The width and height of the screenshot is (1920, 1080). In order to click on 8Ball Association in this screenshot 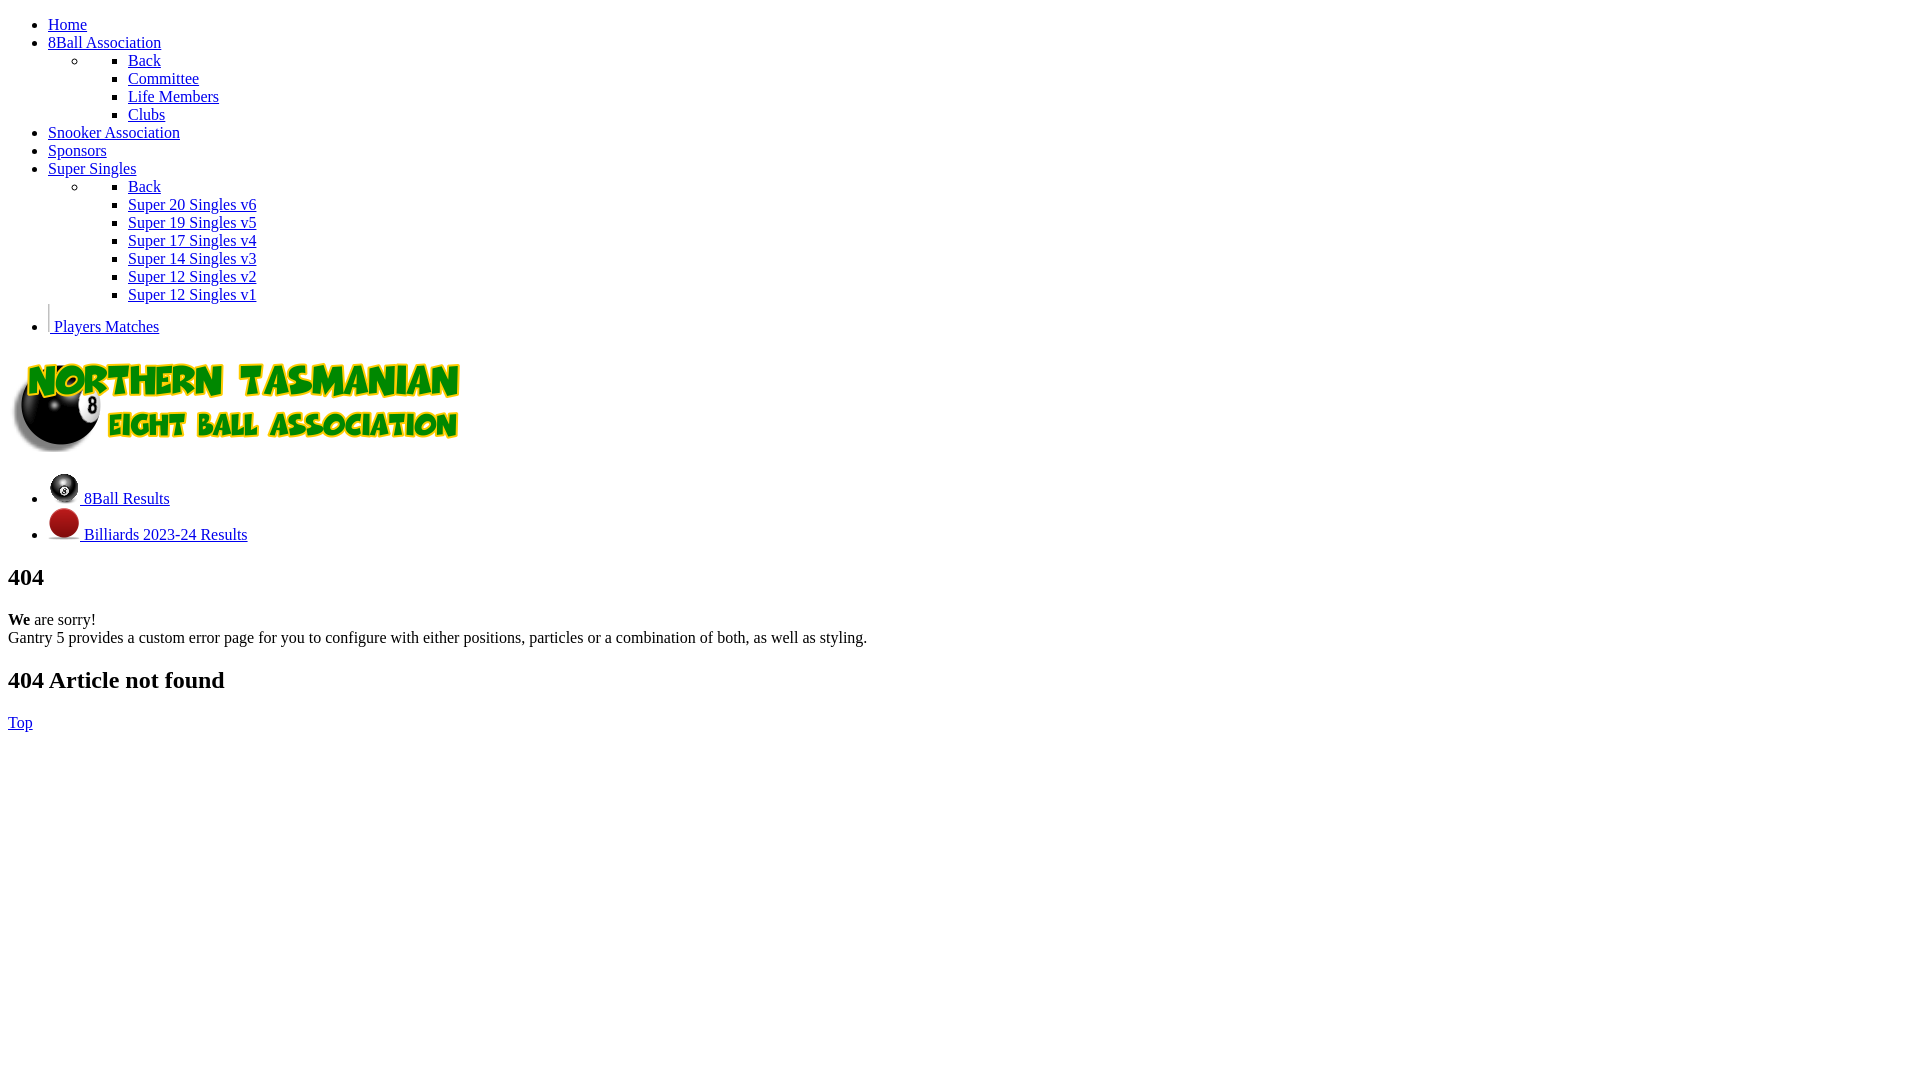, I will do `click(104, 42)`.